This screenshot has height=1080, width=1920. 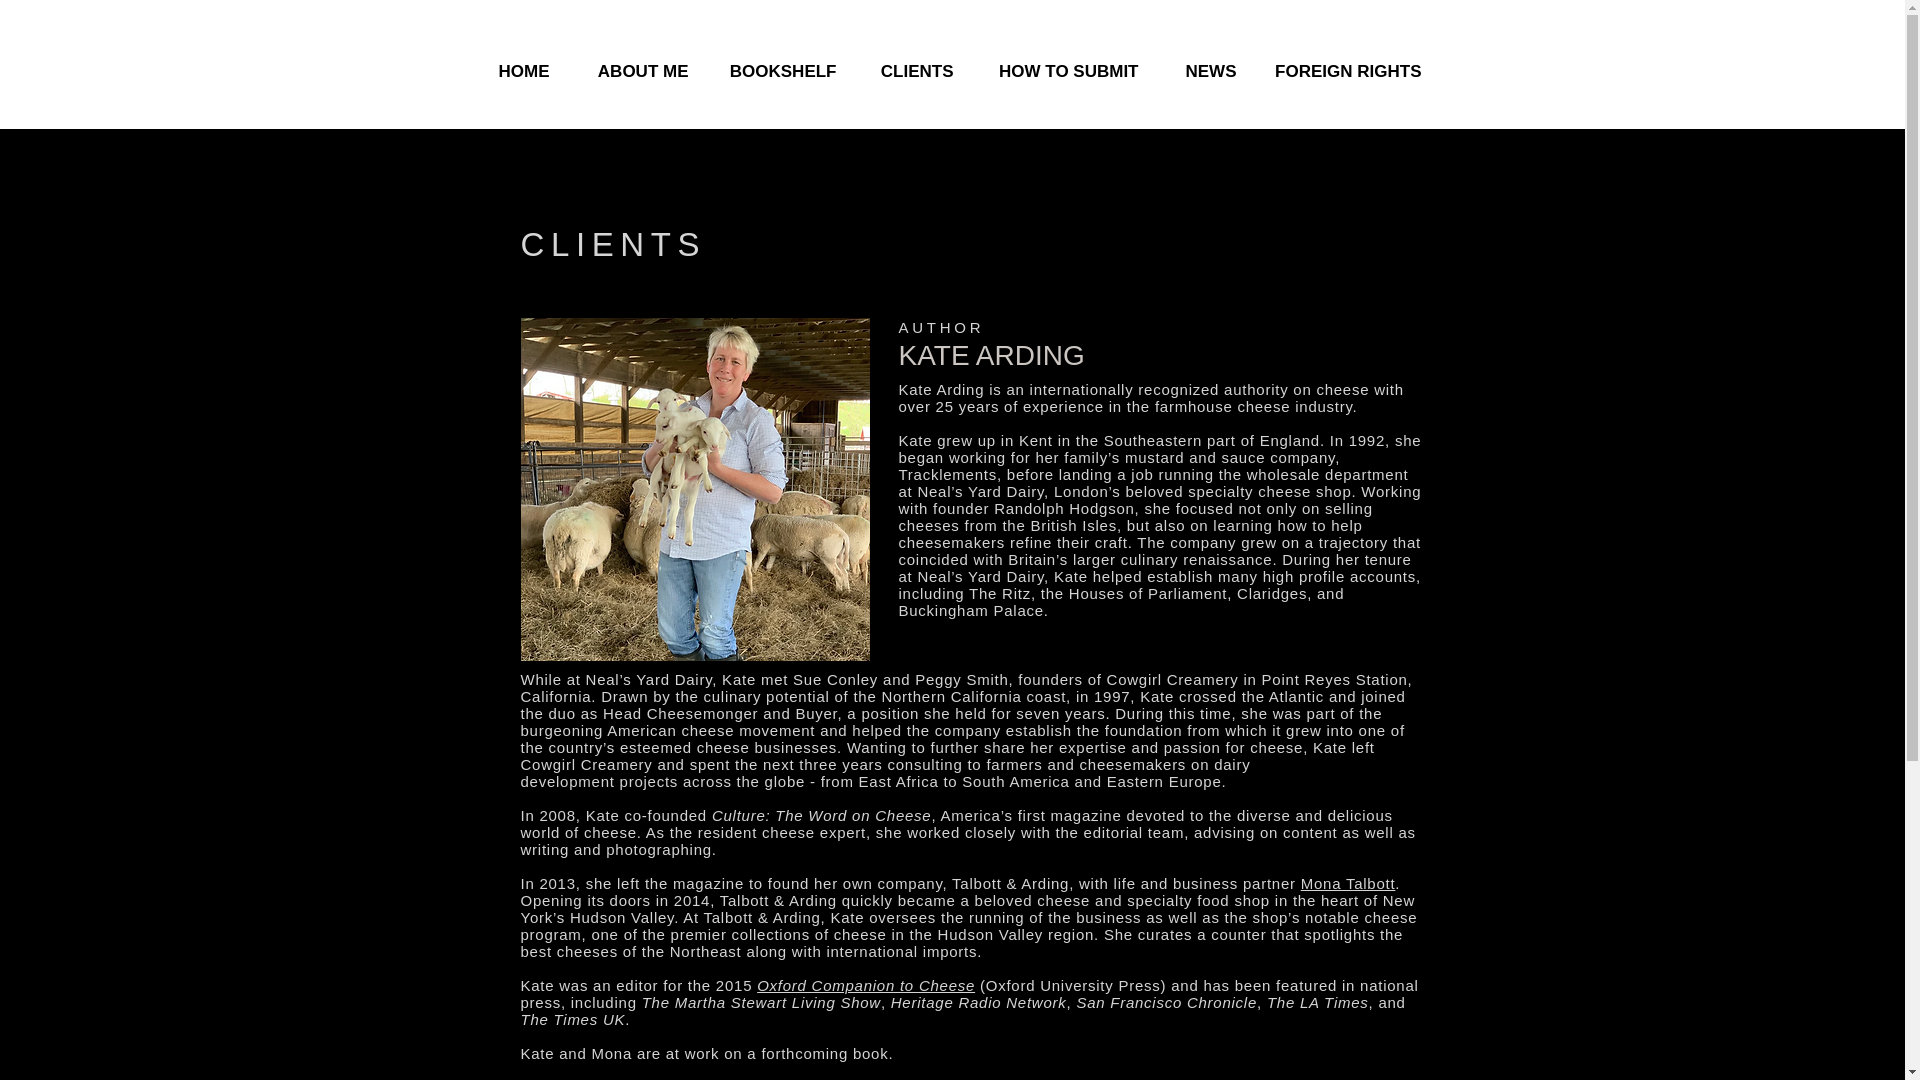 I want to click on BOOKSHELF, so click(x=778, y=70).